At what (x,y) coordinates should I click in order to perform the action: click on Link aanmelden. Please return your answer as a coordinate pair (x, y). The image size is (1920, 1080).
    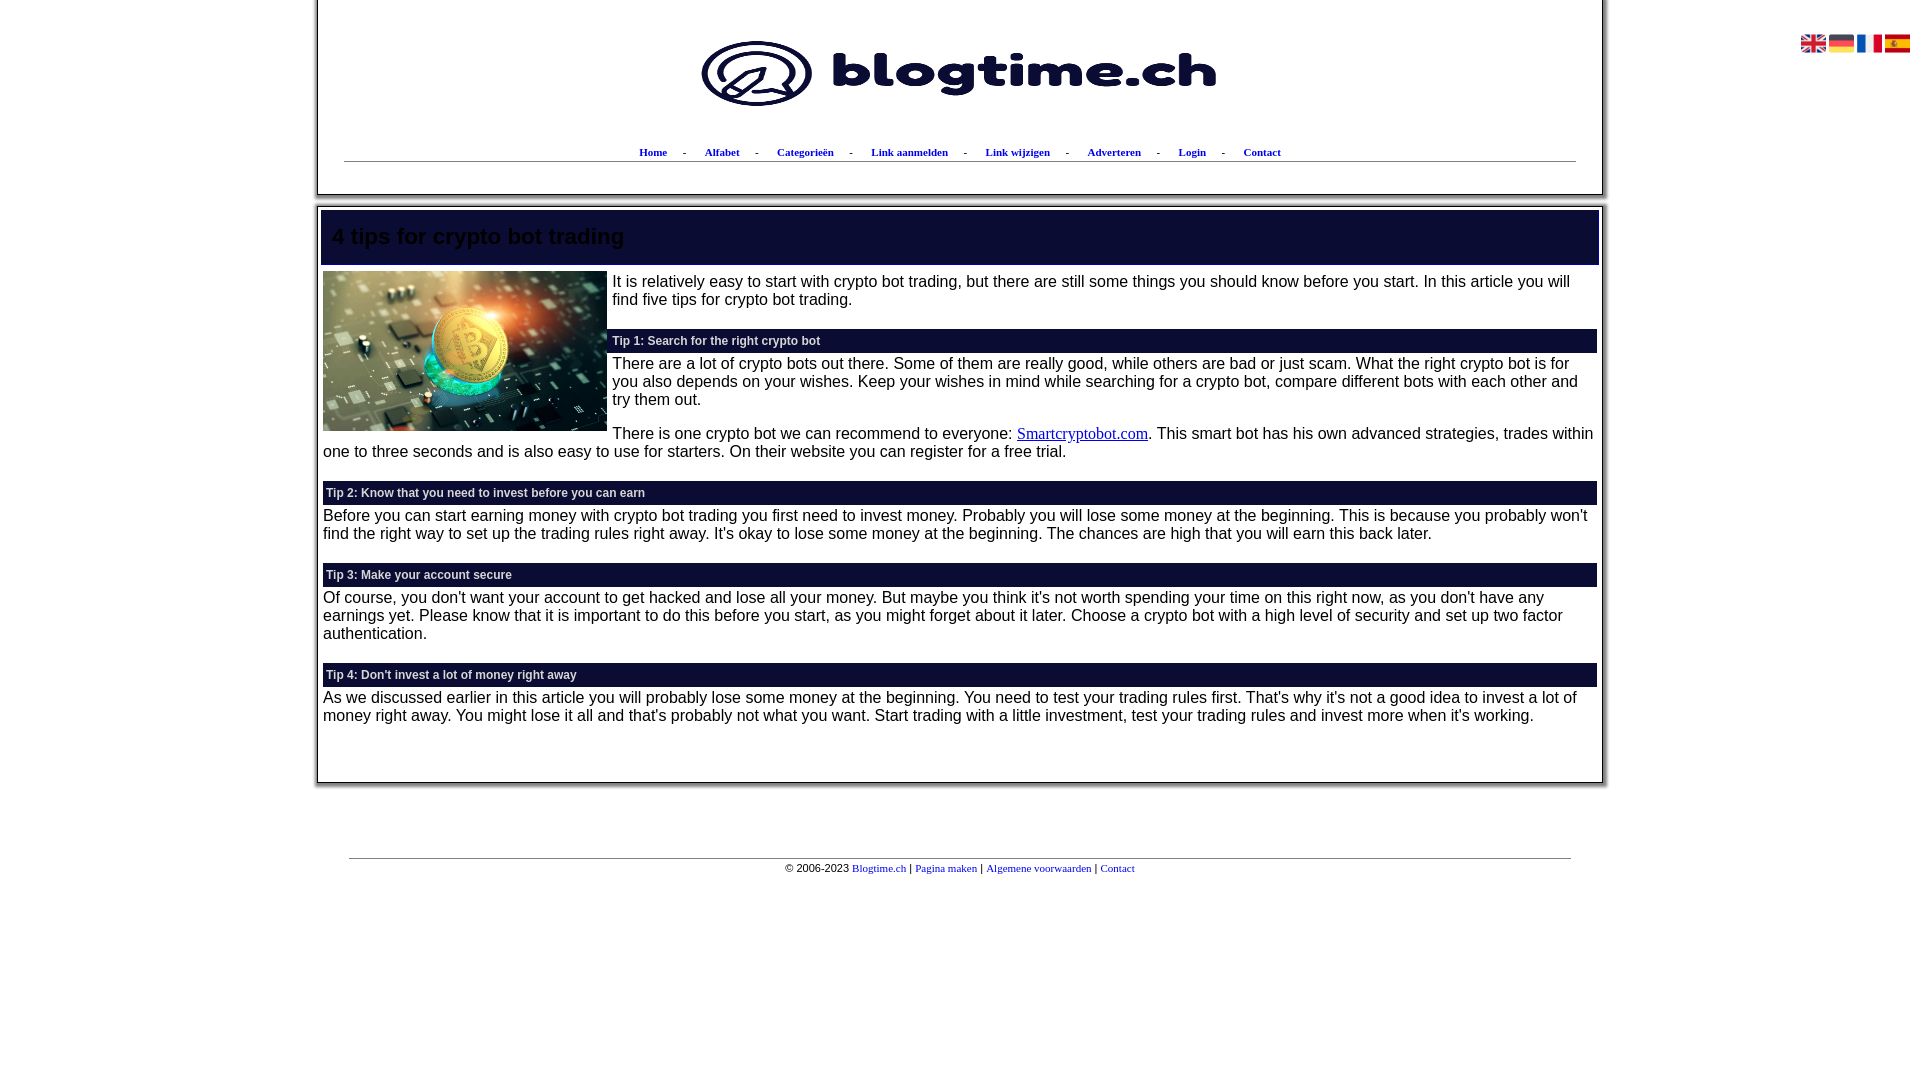
    Looking at the image, I should click on (910, 152).